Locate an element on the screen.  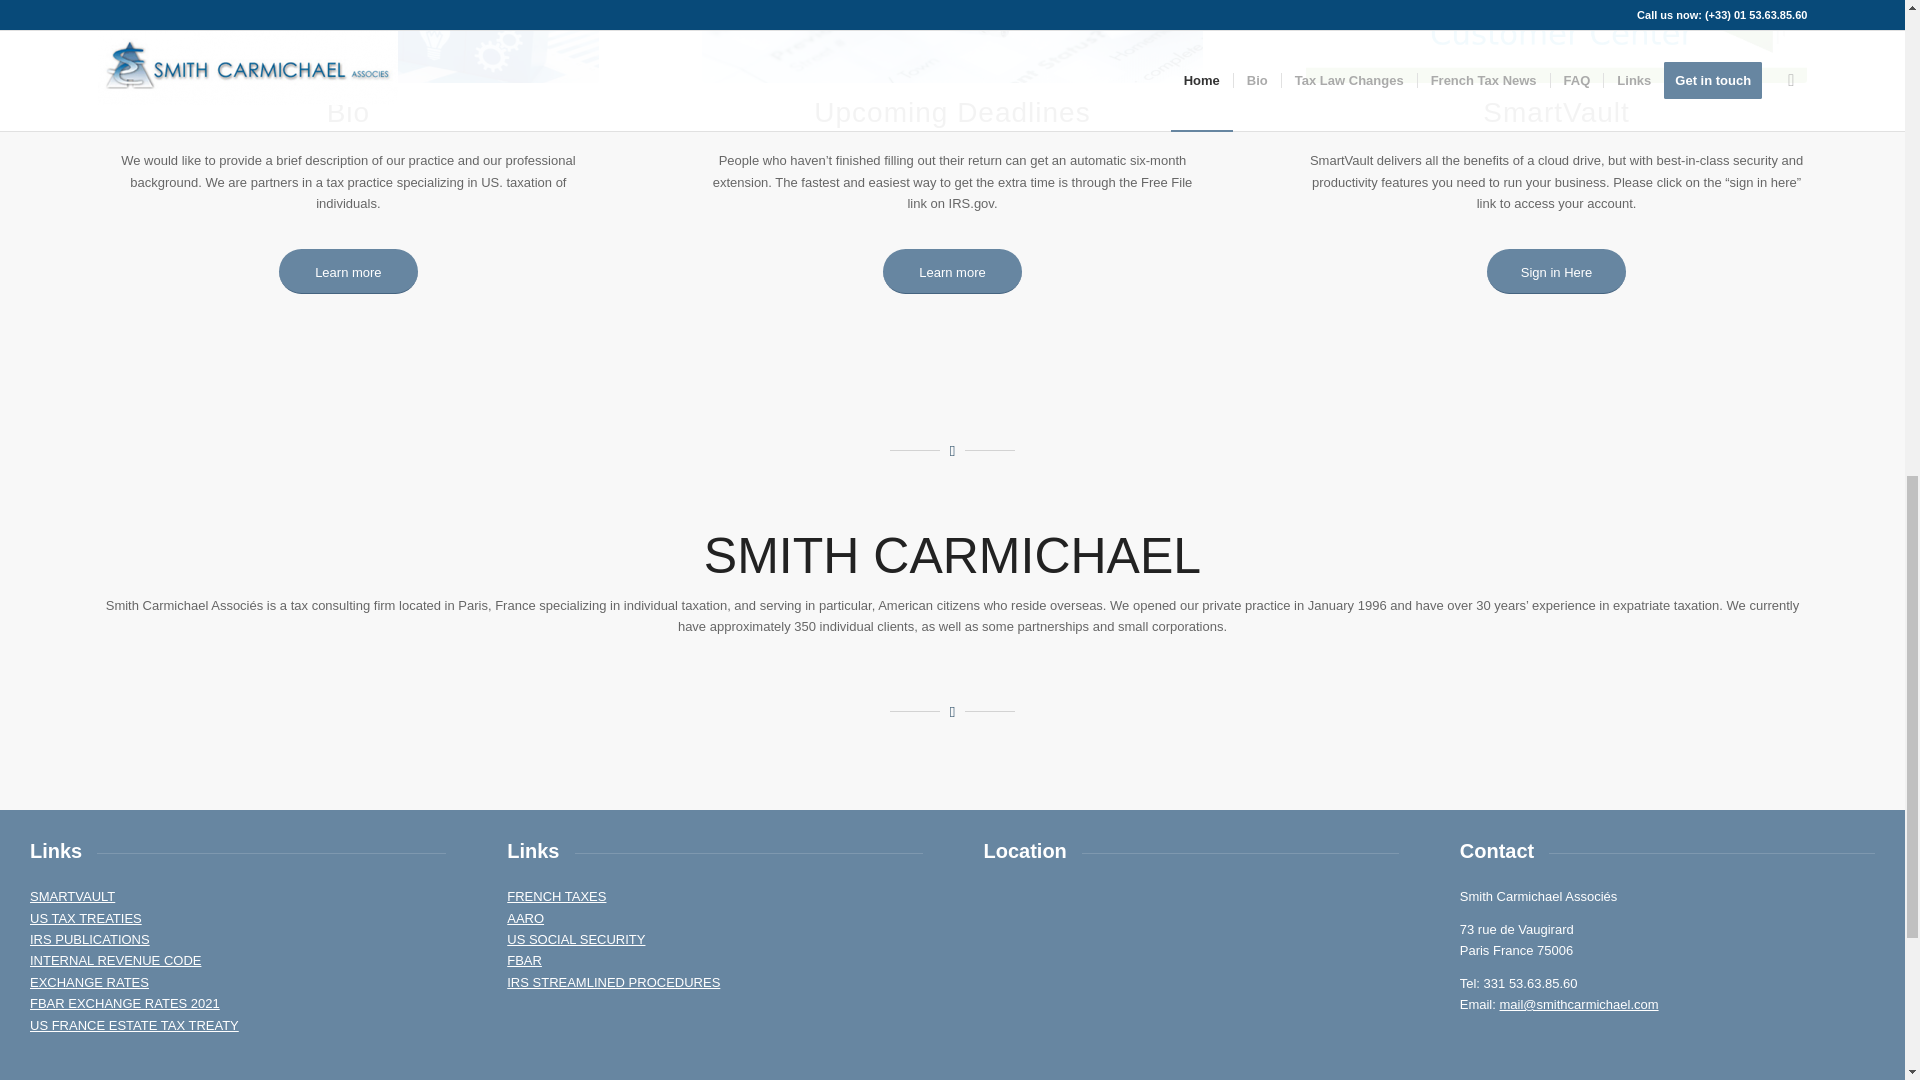
SmartVault Customer Center is located at coordinates (1556, 42).